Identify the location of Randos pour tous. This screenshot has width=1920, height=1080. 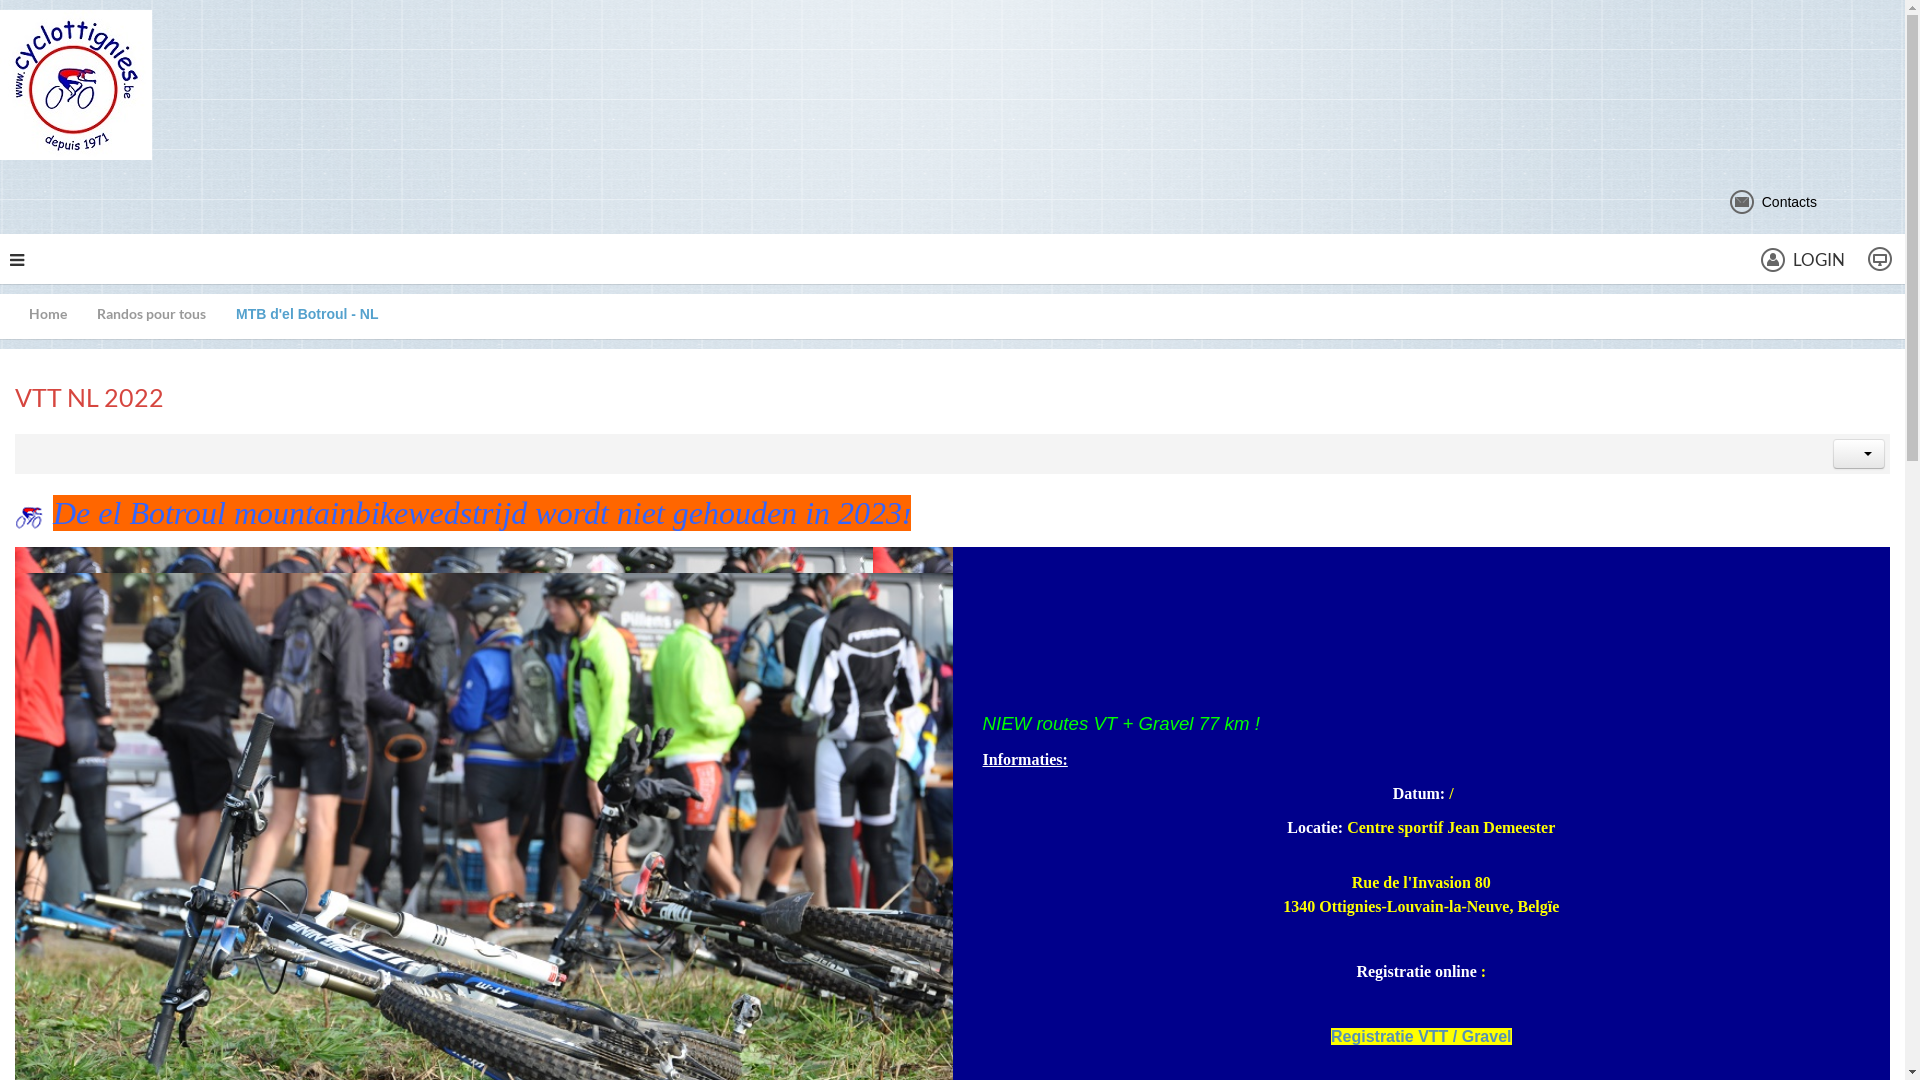
(166, 314).